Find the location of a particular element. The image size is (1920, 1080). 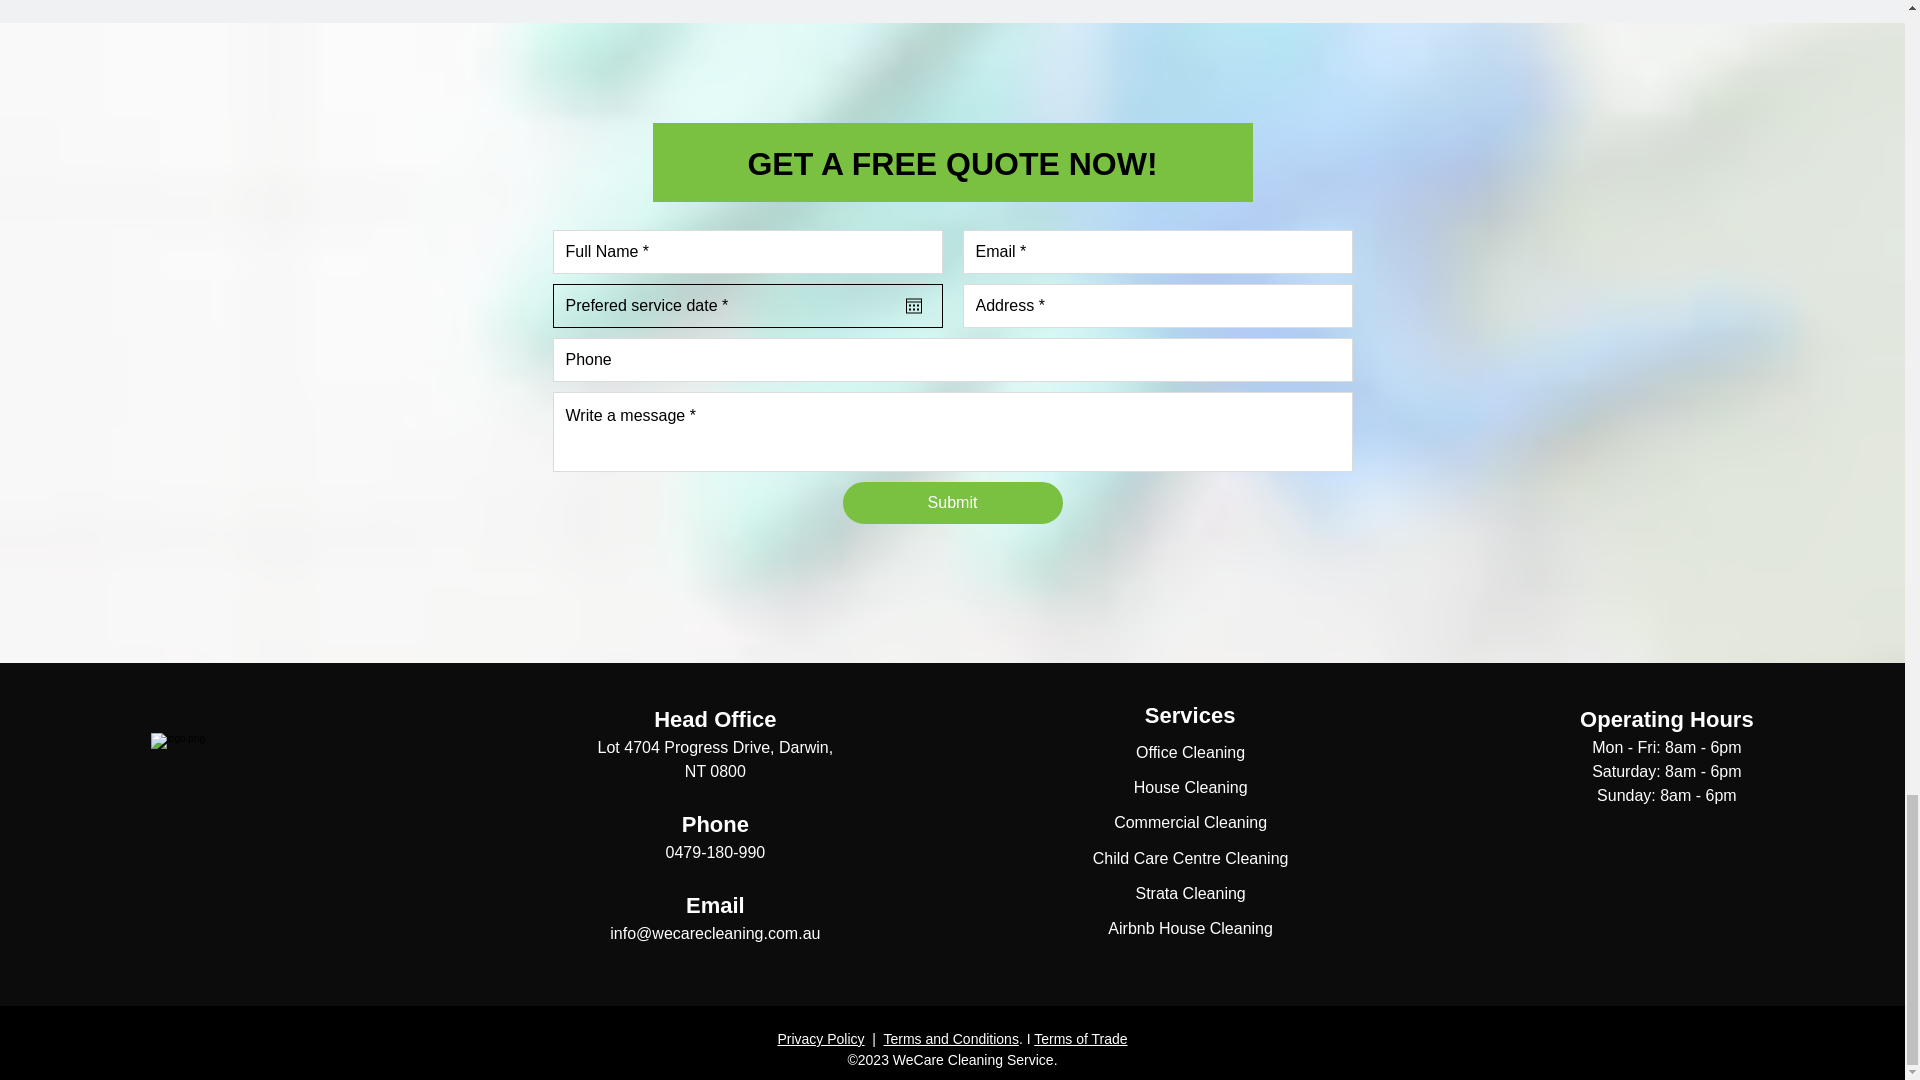

Strata Cleaning is located at coordinates (1189, 892).